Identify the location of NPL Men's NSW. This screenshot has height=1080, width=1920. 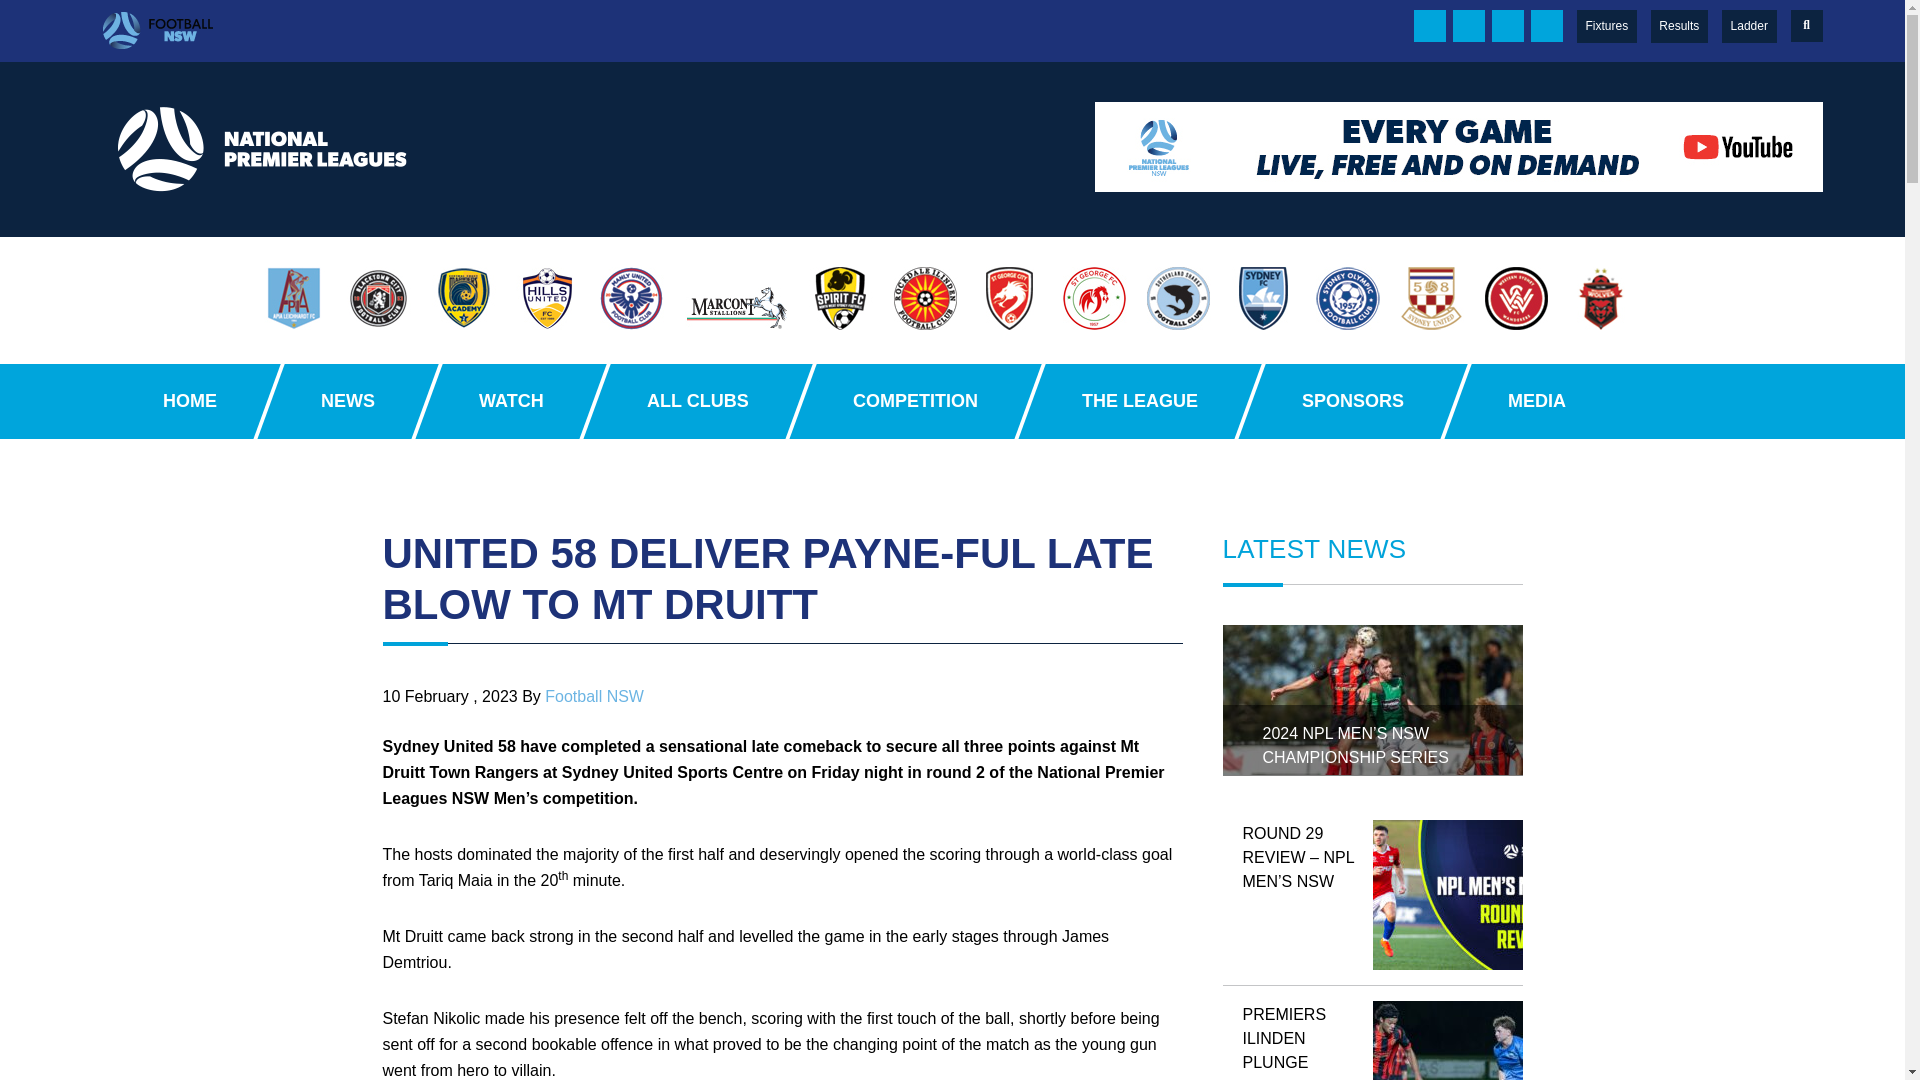
(1696, 26).